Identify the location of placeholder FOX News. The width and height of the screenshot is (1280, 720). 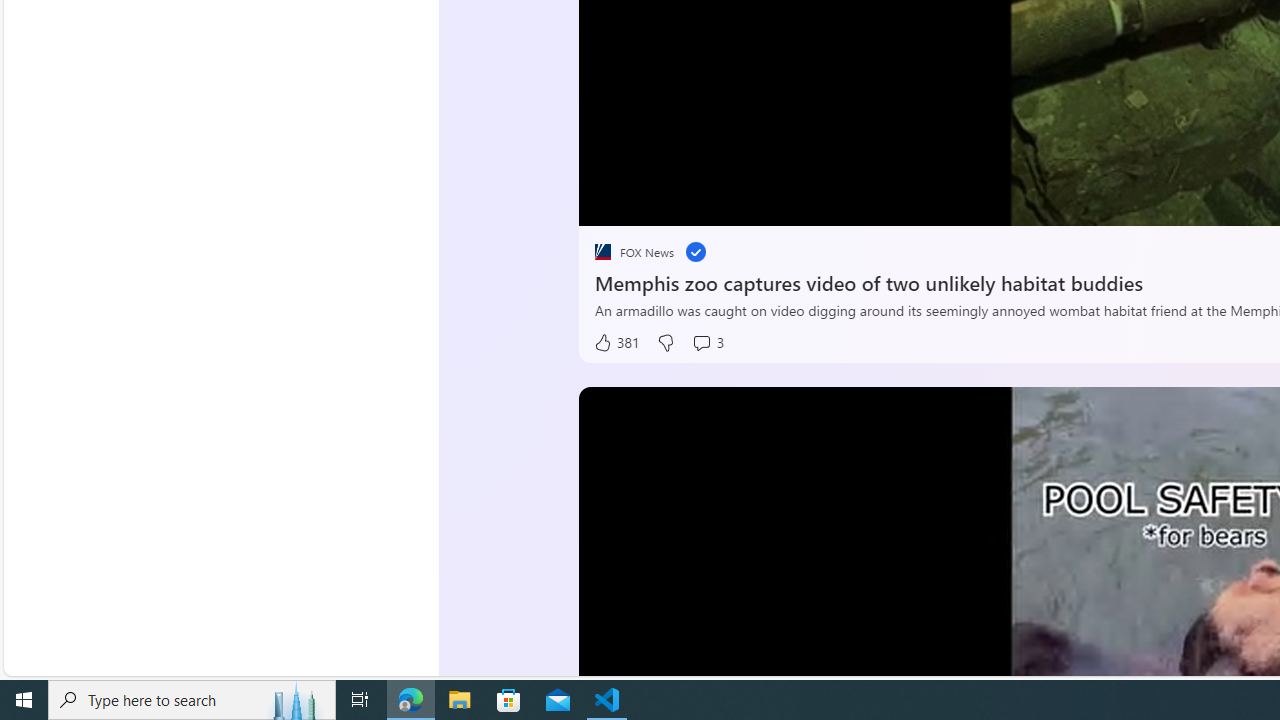
(634, 252).